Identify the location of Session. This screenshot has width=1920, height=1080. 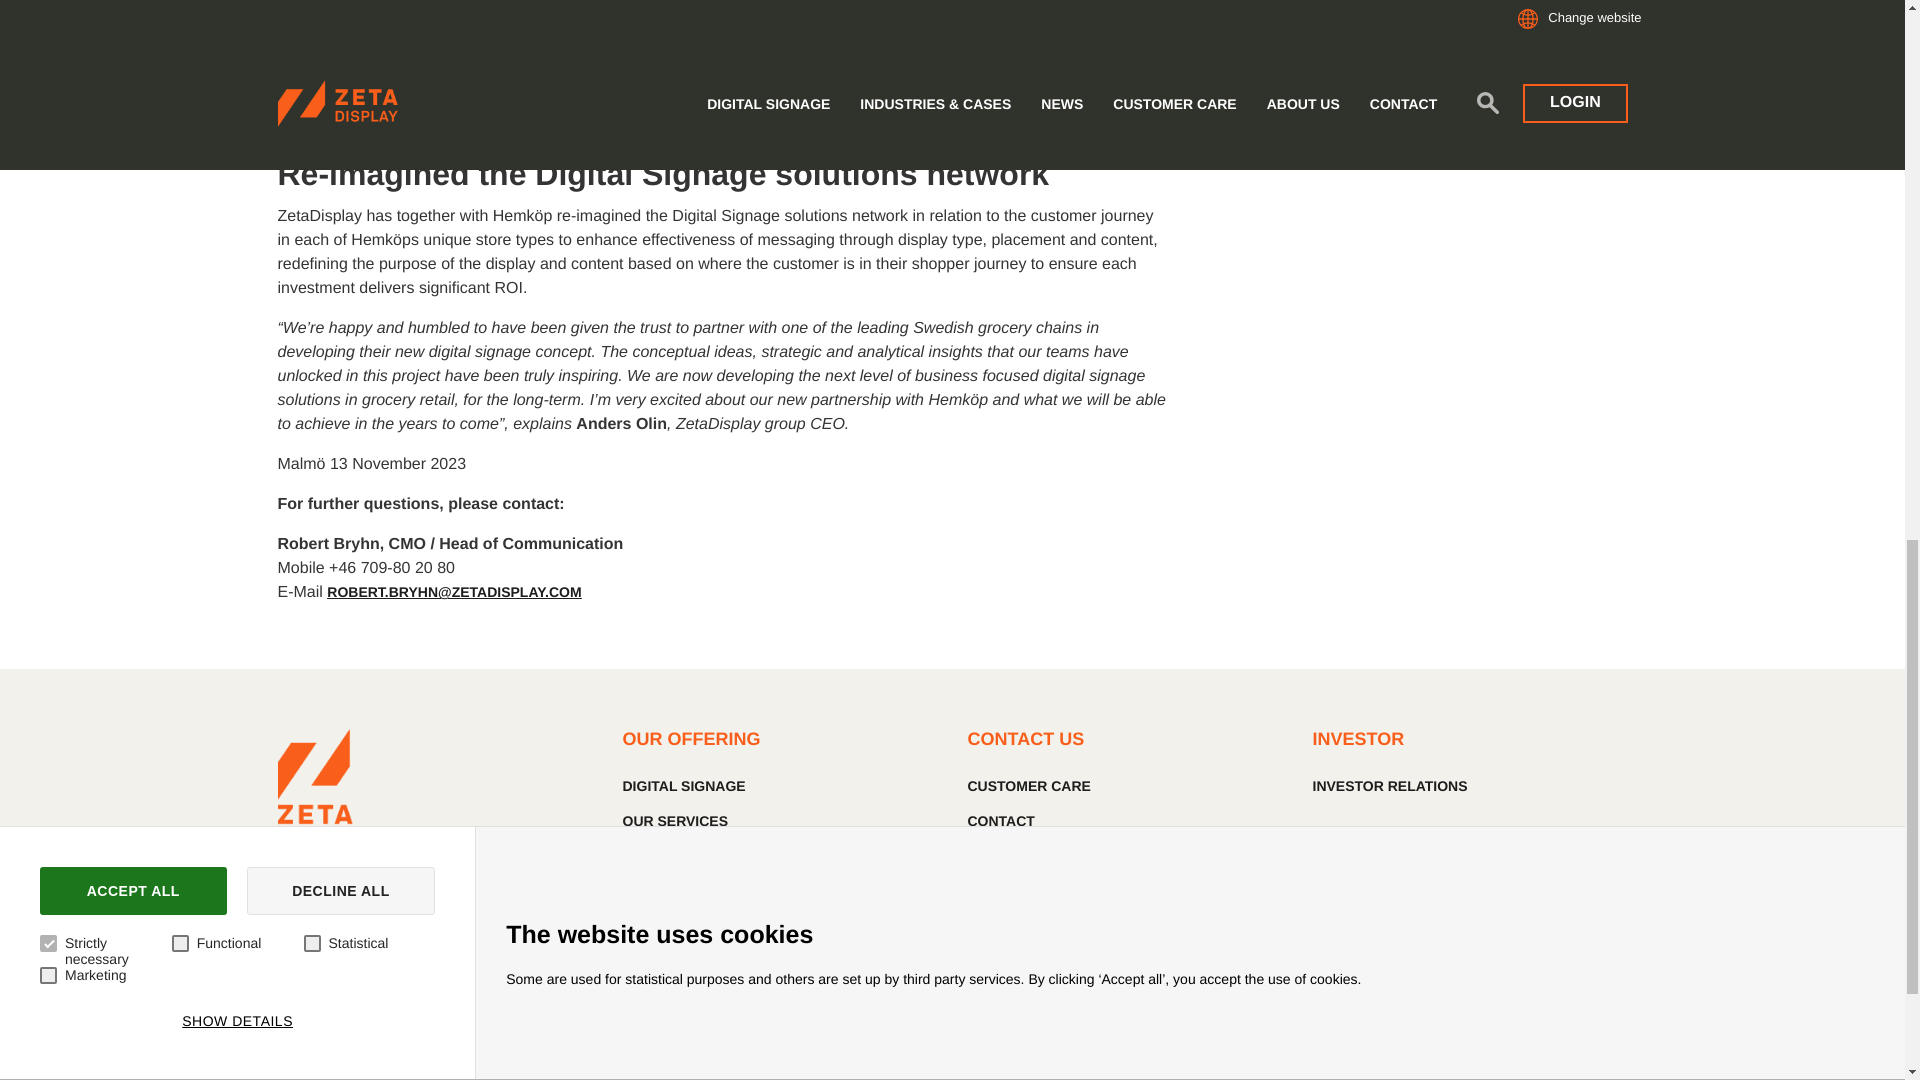
(1296, 10).